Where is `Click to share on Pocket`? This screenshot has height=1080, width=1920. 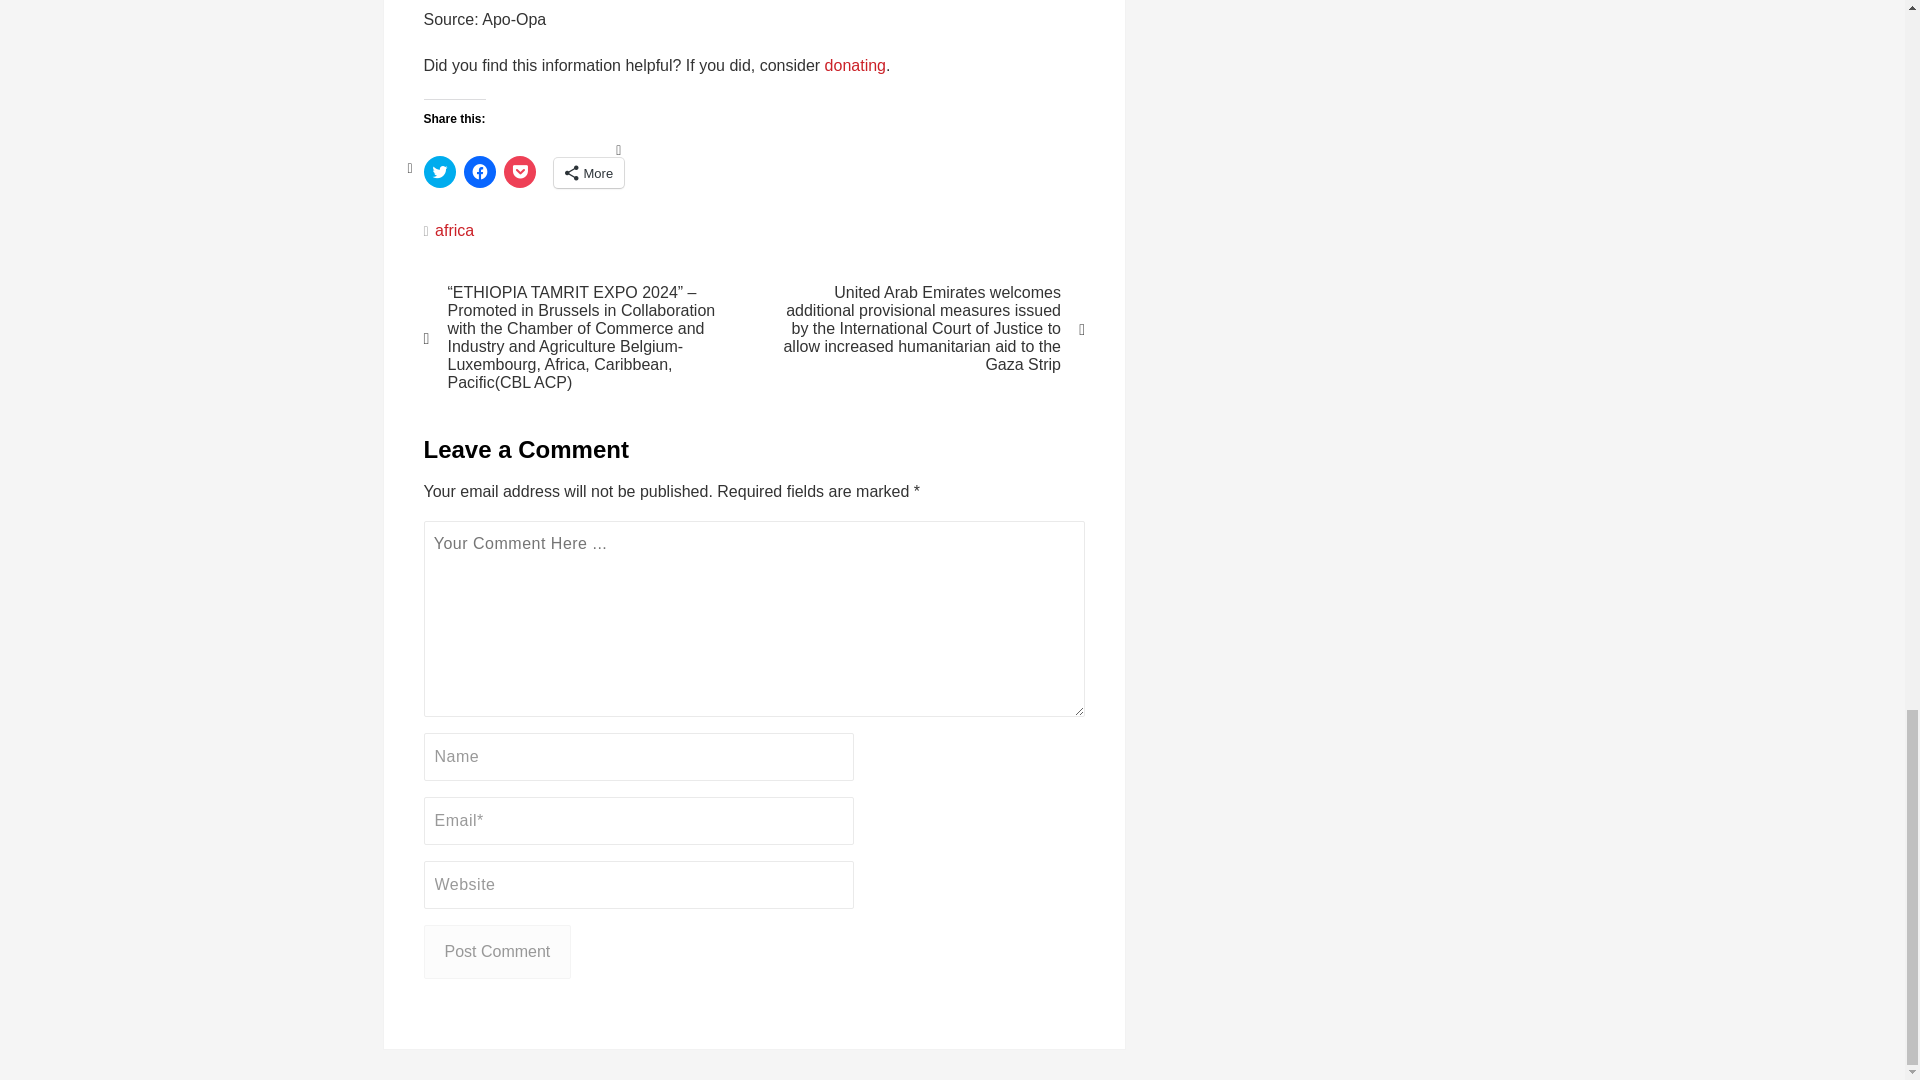 Click to share on Pocket is located at coordinates (519, 171).